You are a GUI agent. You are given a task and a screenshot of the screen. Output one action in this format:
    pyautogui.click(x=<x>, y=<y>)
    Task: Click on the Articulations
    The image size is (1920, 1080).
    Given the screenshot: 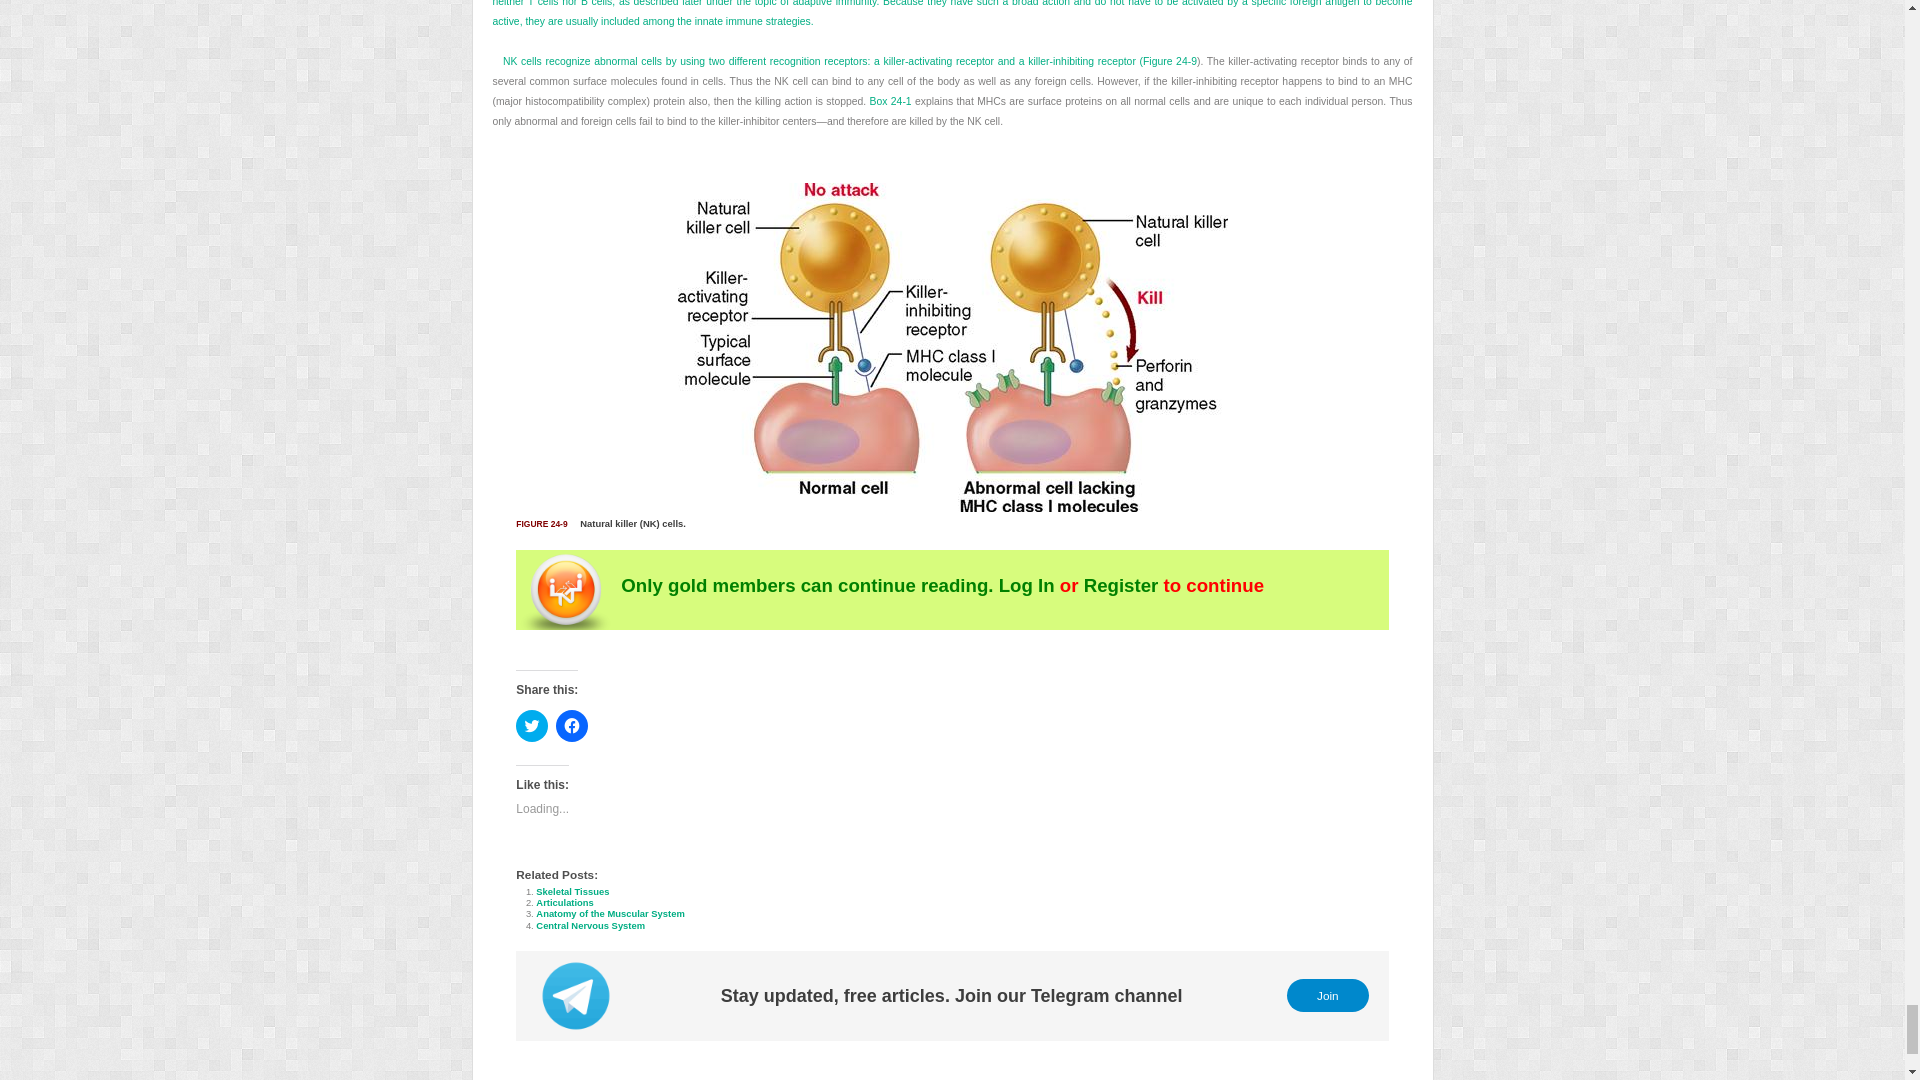 What is the action you would take?
    pyautogui.click(x=564, y=902)
    